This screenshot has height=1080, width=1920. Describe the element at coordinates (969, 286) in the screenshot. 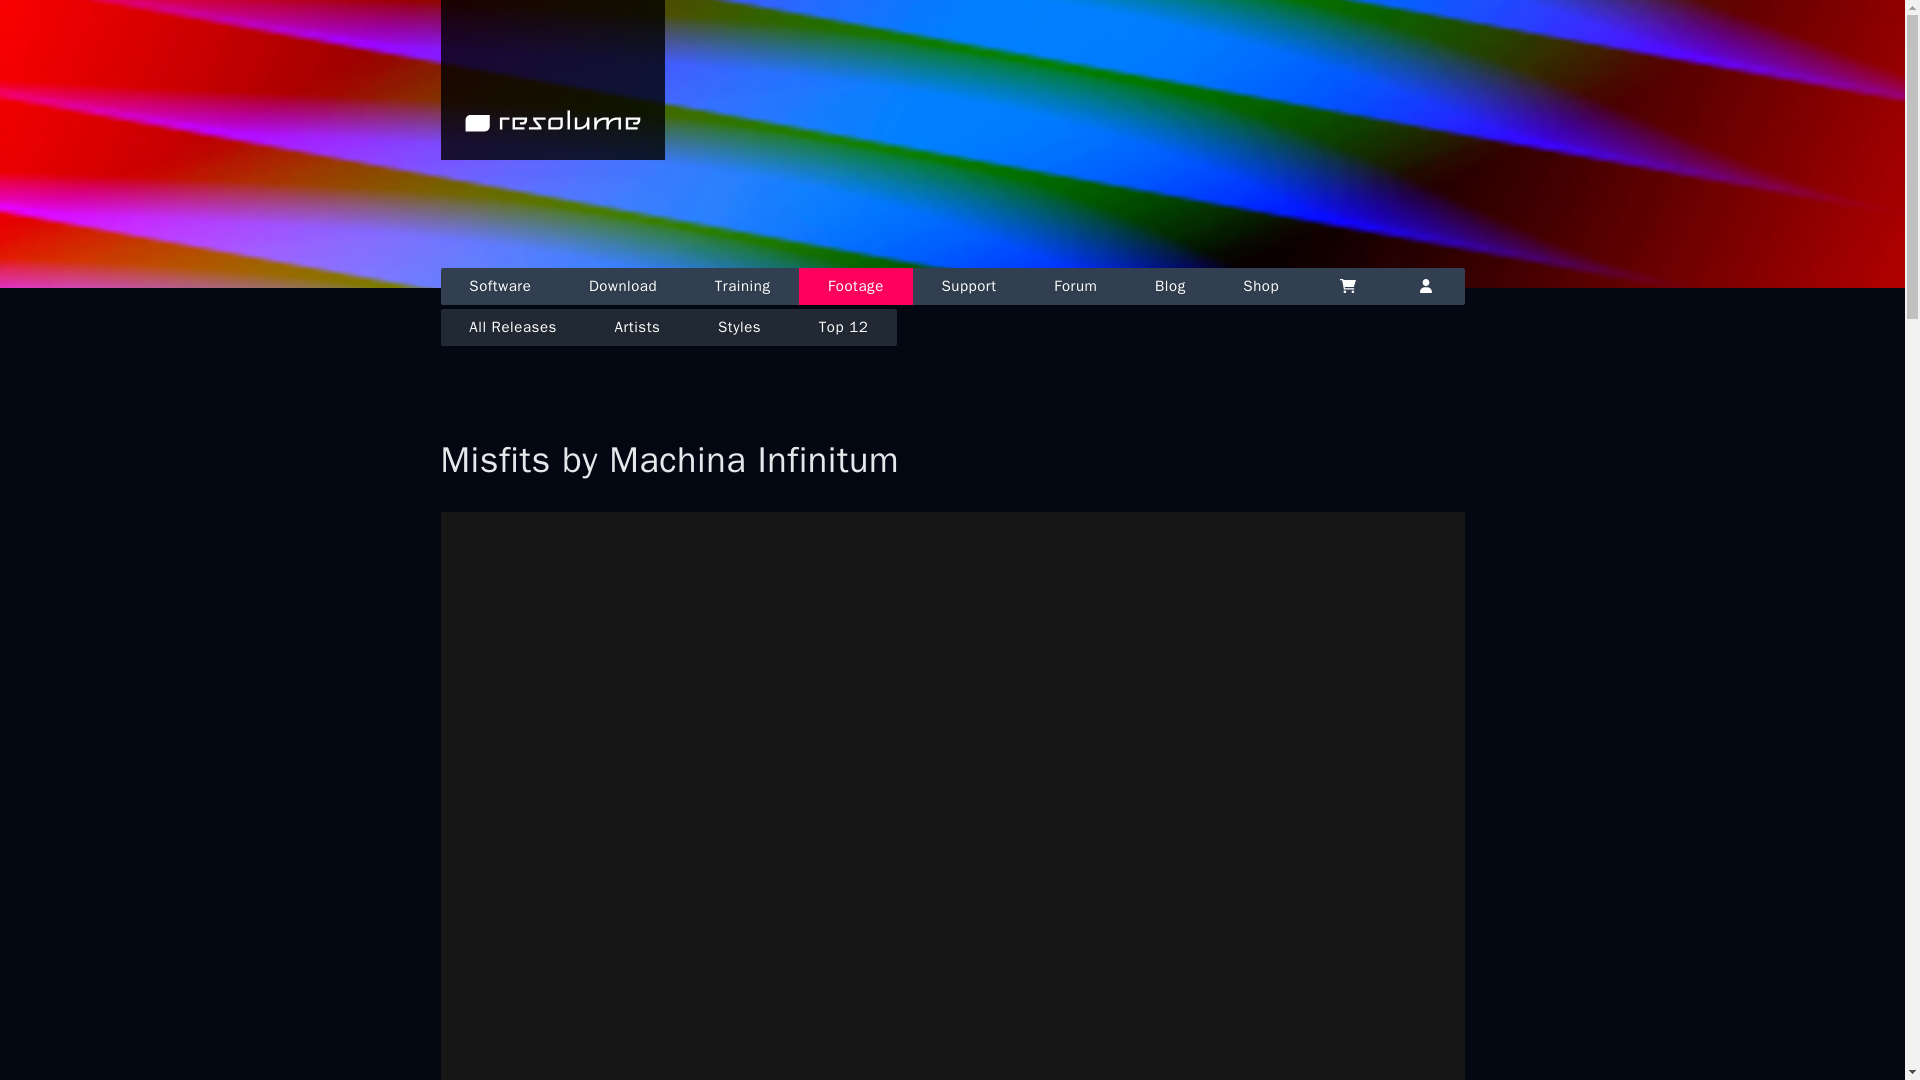

I see `Support` at that location.